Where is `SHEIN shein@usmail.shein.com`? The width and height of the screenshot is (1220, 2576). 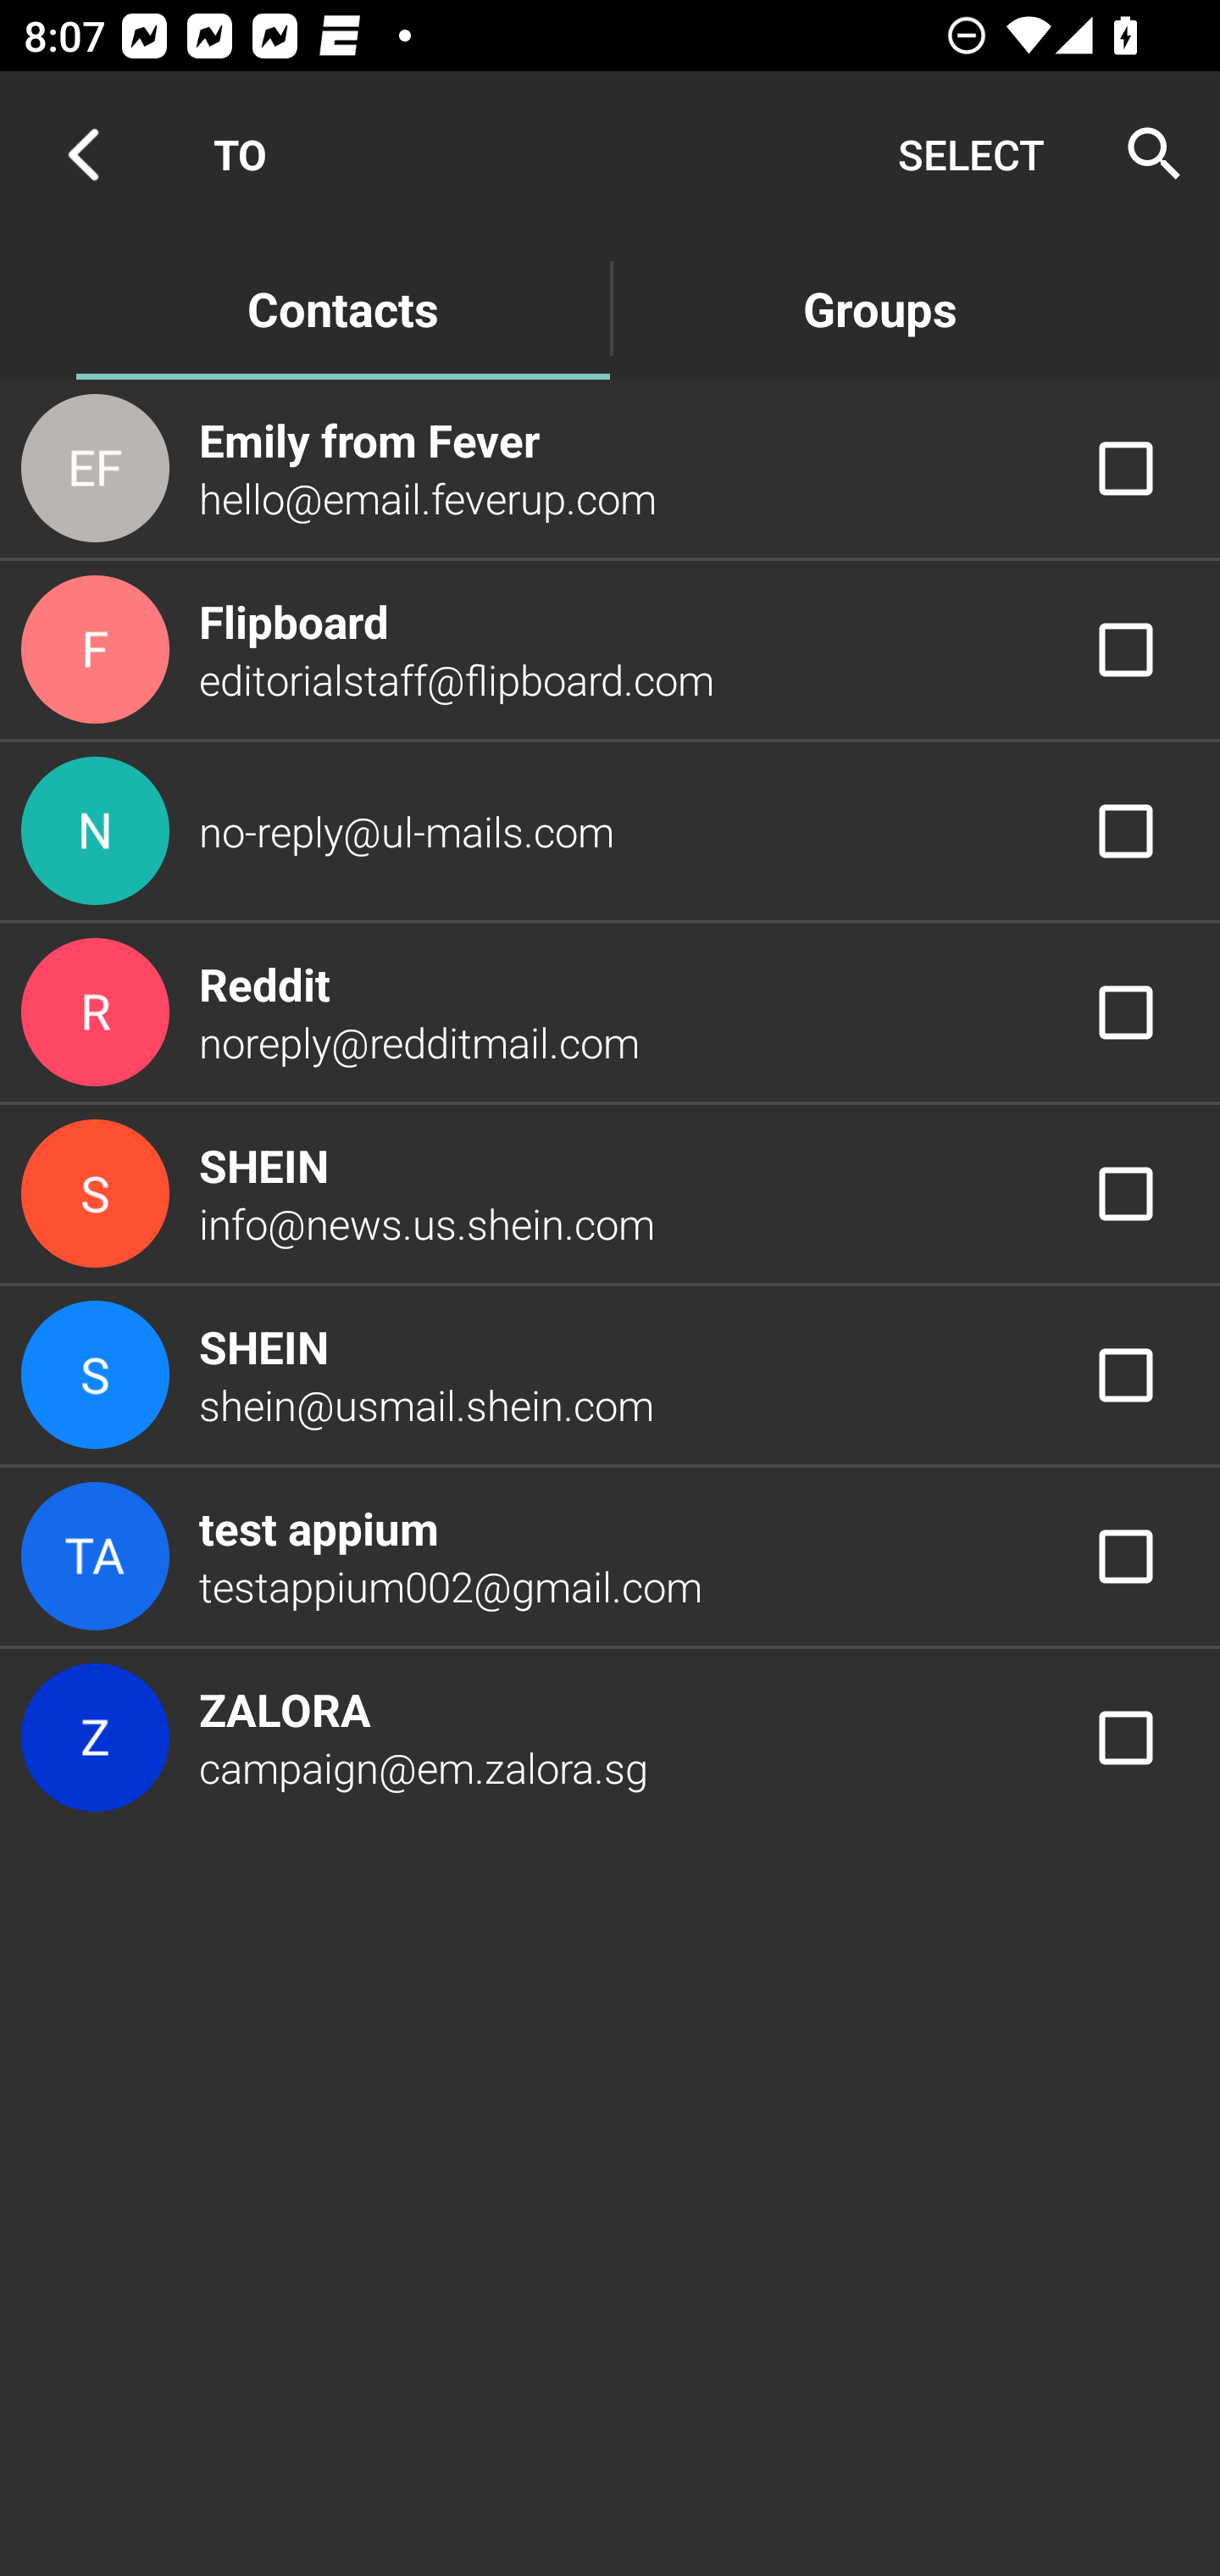
SHEIN shein@usmail.shein.com is located at coordinates (610, 1374).